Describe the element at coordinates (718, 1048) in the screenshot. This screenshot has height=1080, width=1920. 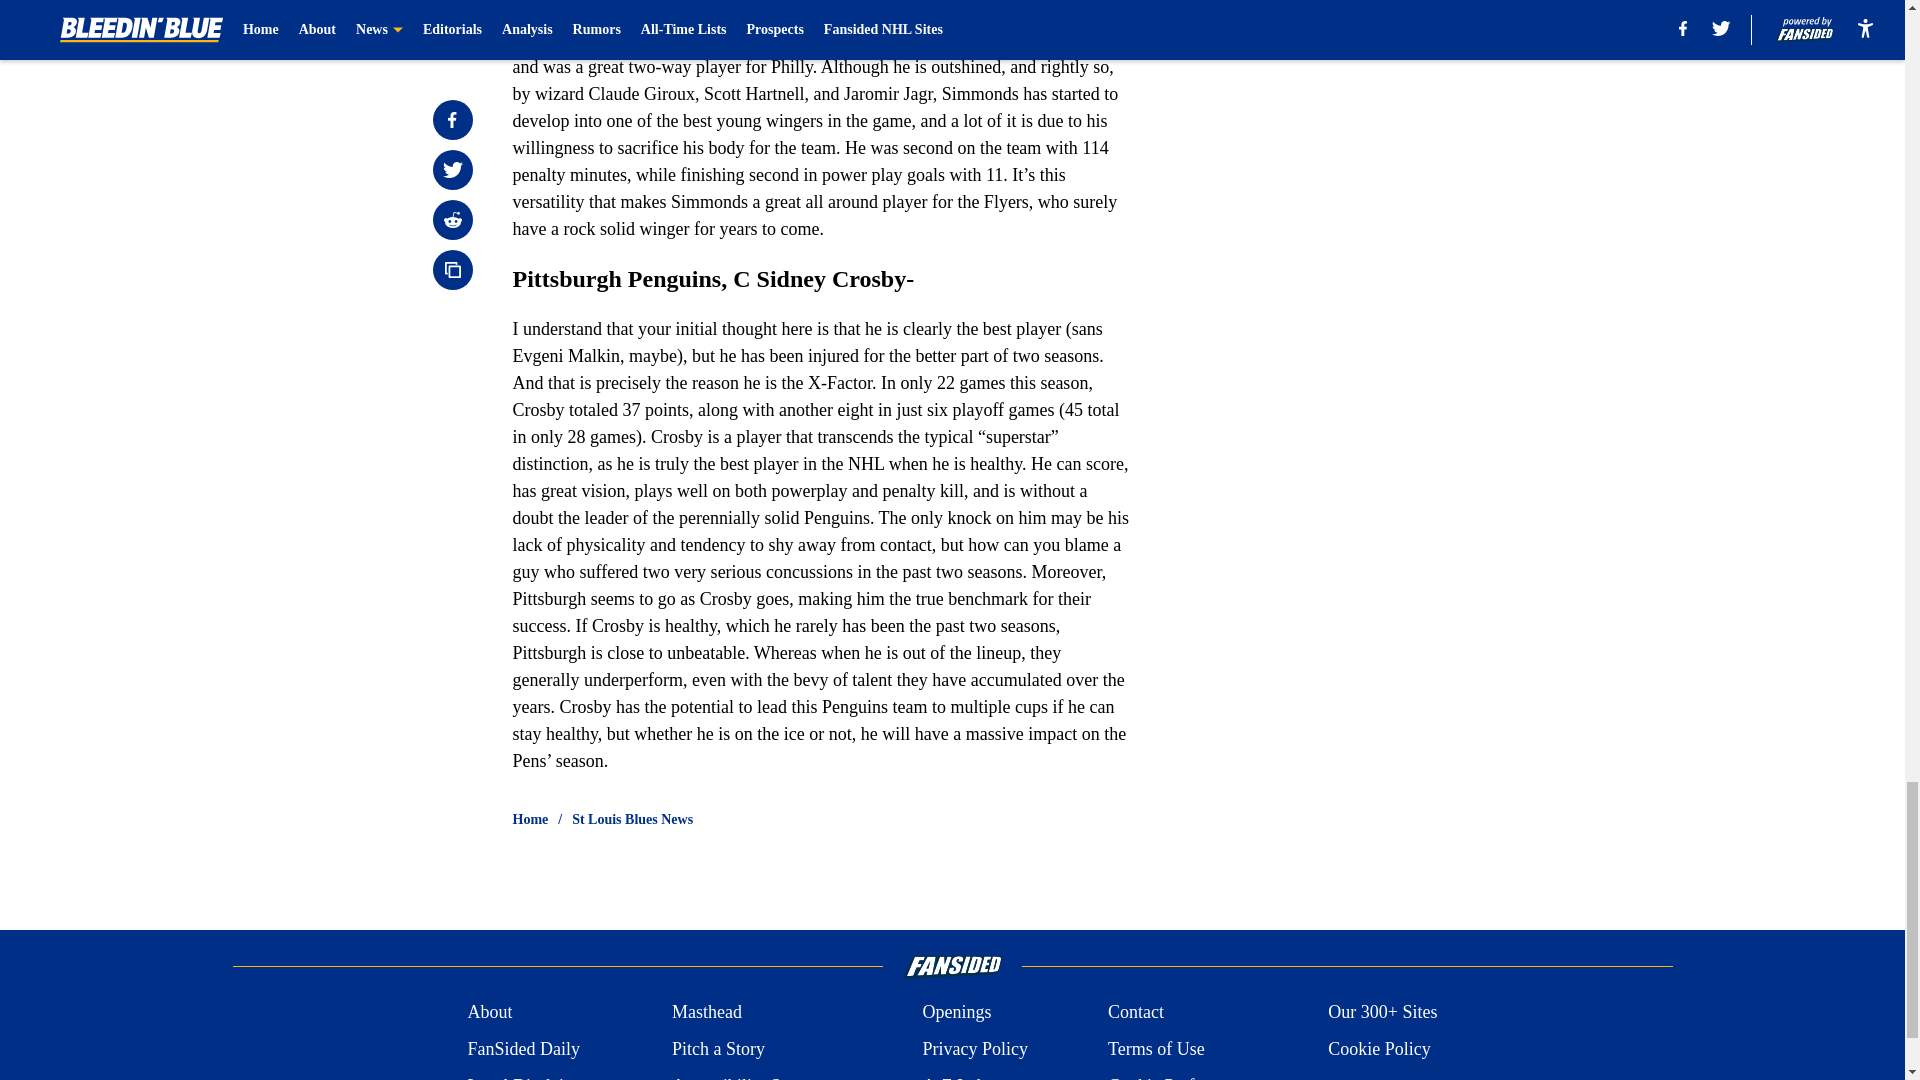
I see `Pitch a Story` at that location.